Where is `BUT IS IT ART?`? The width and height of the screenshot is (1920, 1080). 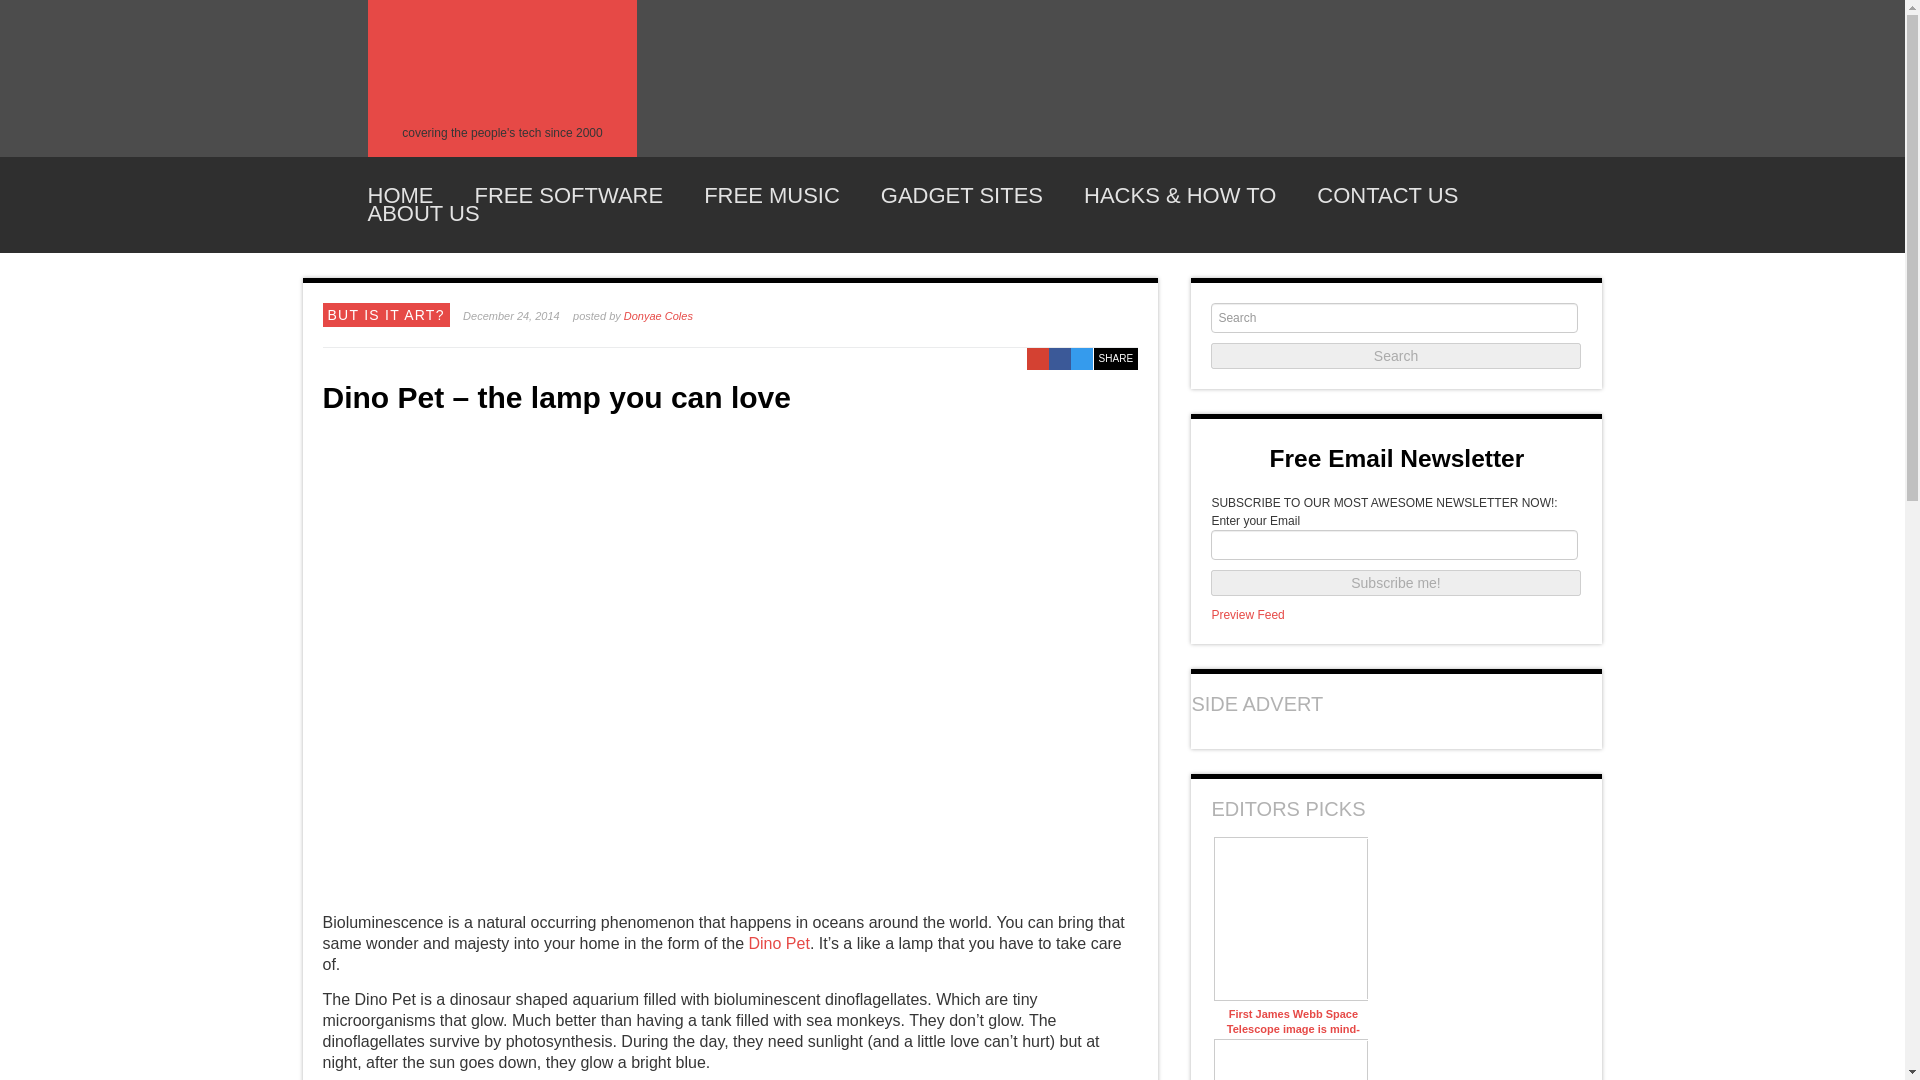 BUT IS IT ART? is located at coordinates (386, 314).